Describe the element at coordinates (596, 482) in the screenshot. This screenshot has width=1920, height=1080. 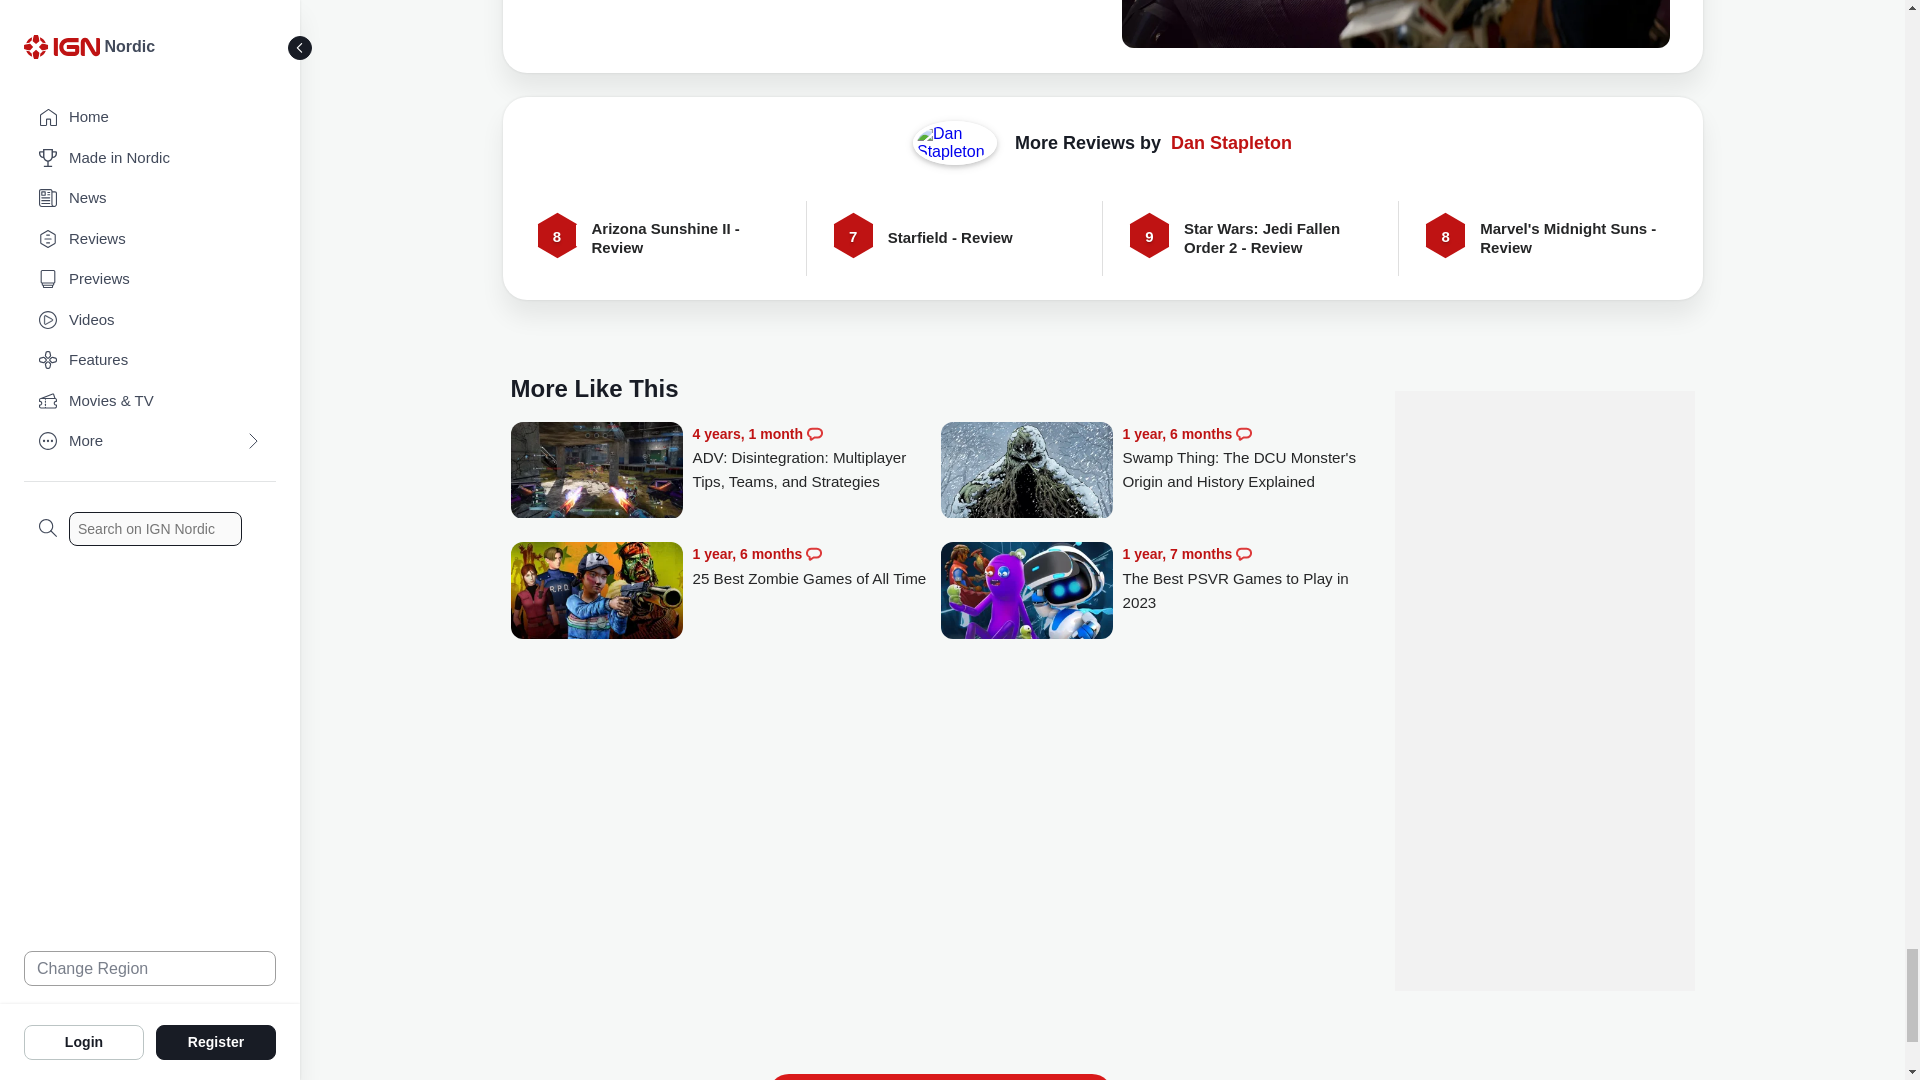
I see `ADV: Disintegration: Multiplayer Tips, Teams, and Strategies` at that location.